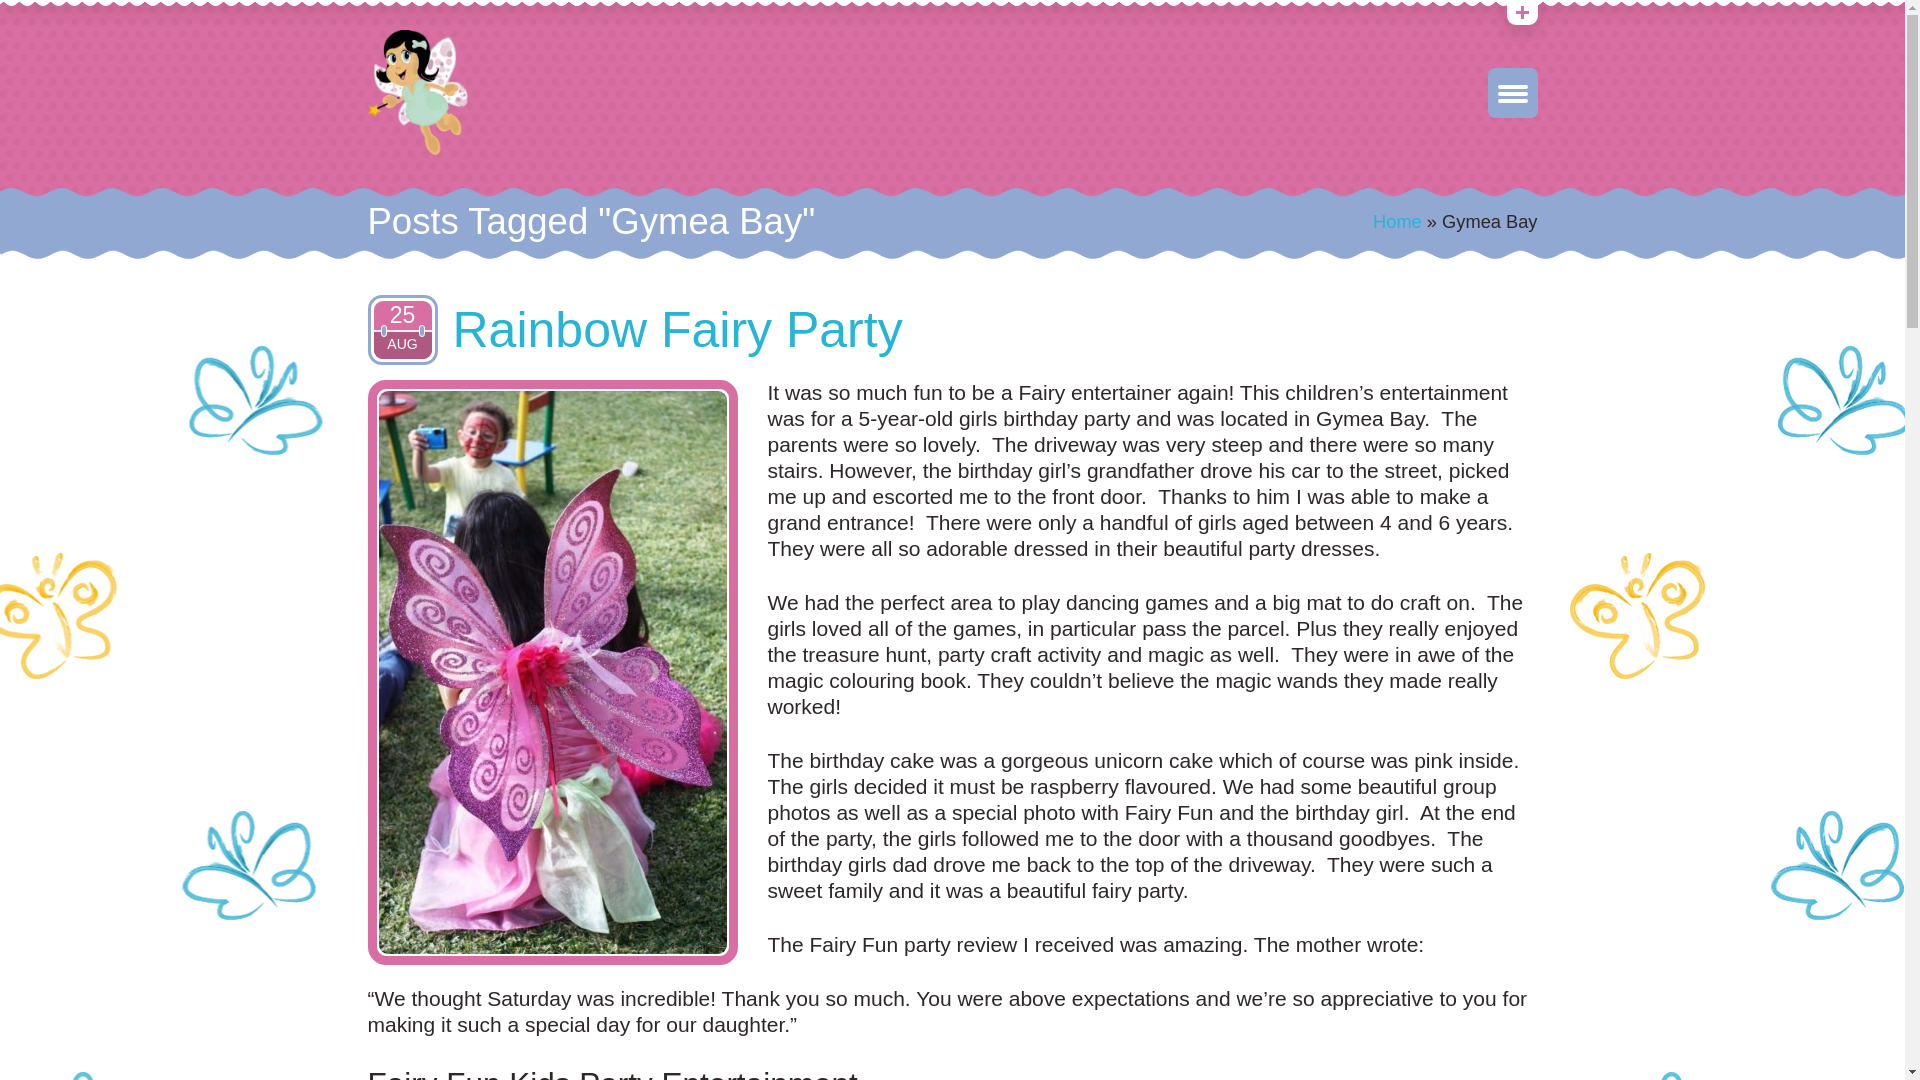  What do you see at coordinates (1511, 16) in the screenshot?
I see `Twitter | Fairy Fun Parties` at bounding box center [1511, 16].